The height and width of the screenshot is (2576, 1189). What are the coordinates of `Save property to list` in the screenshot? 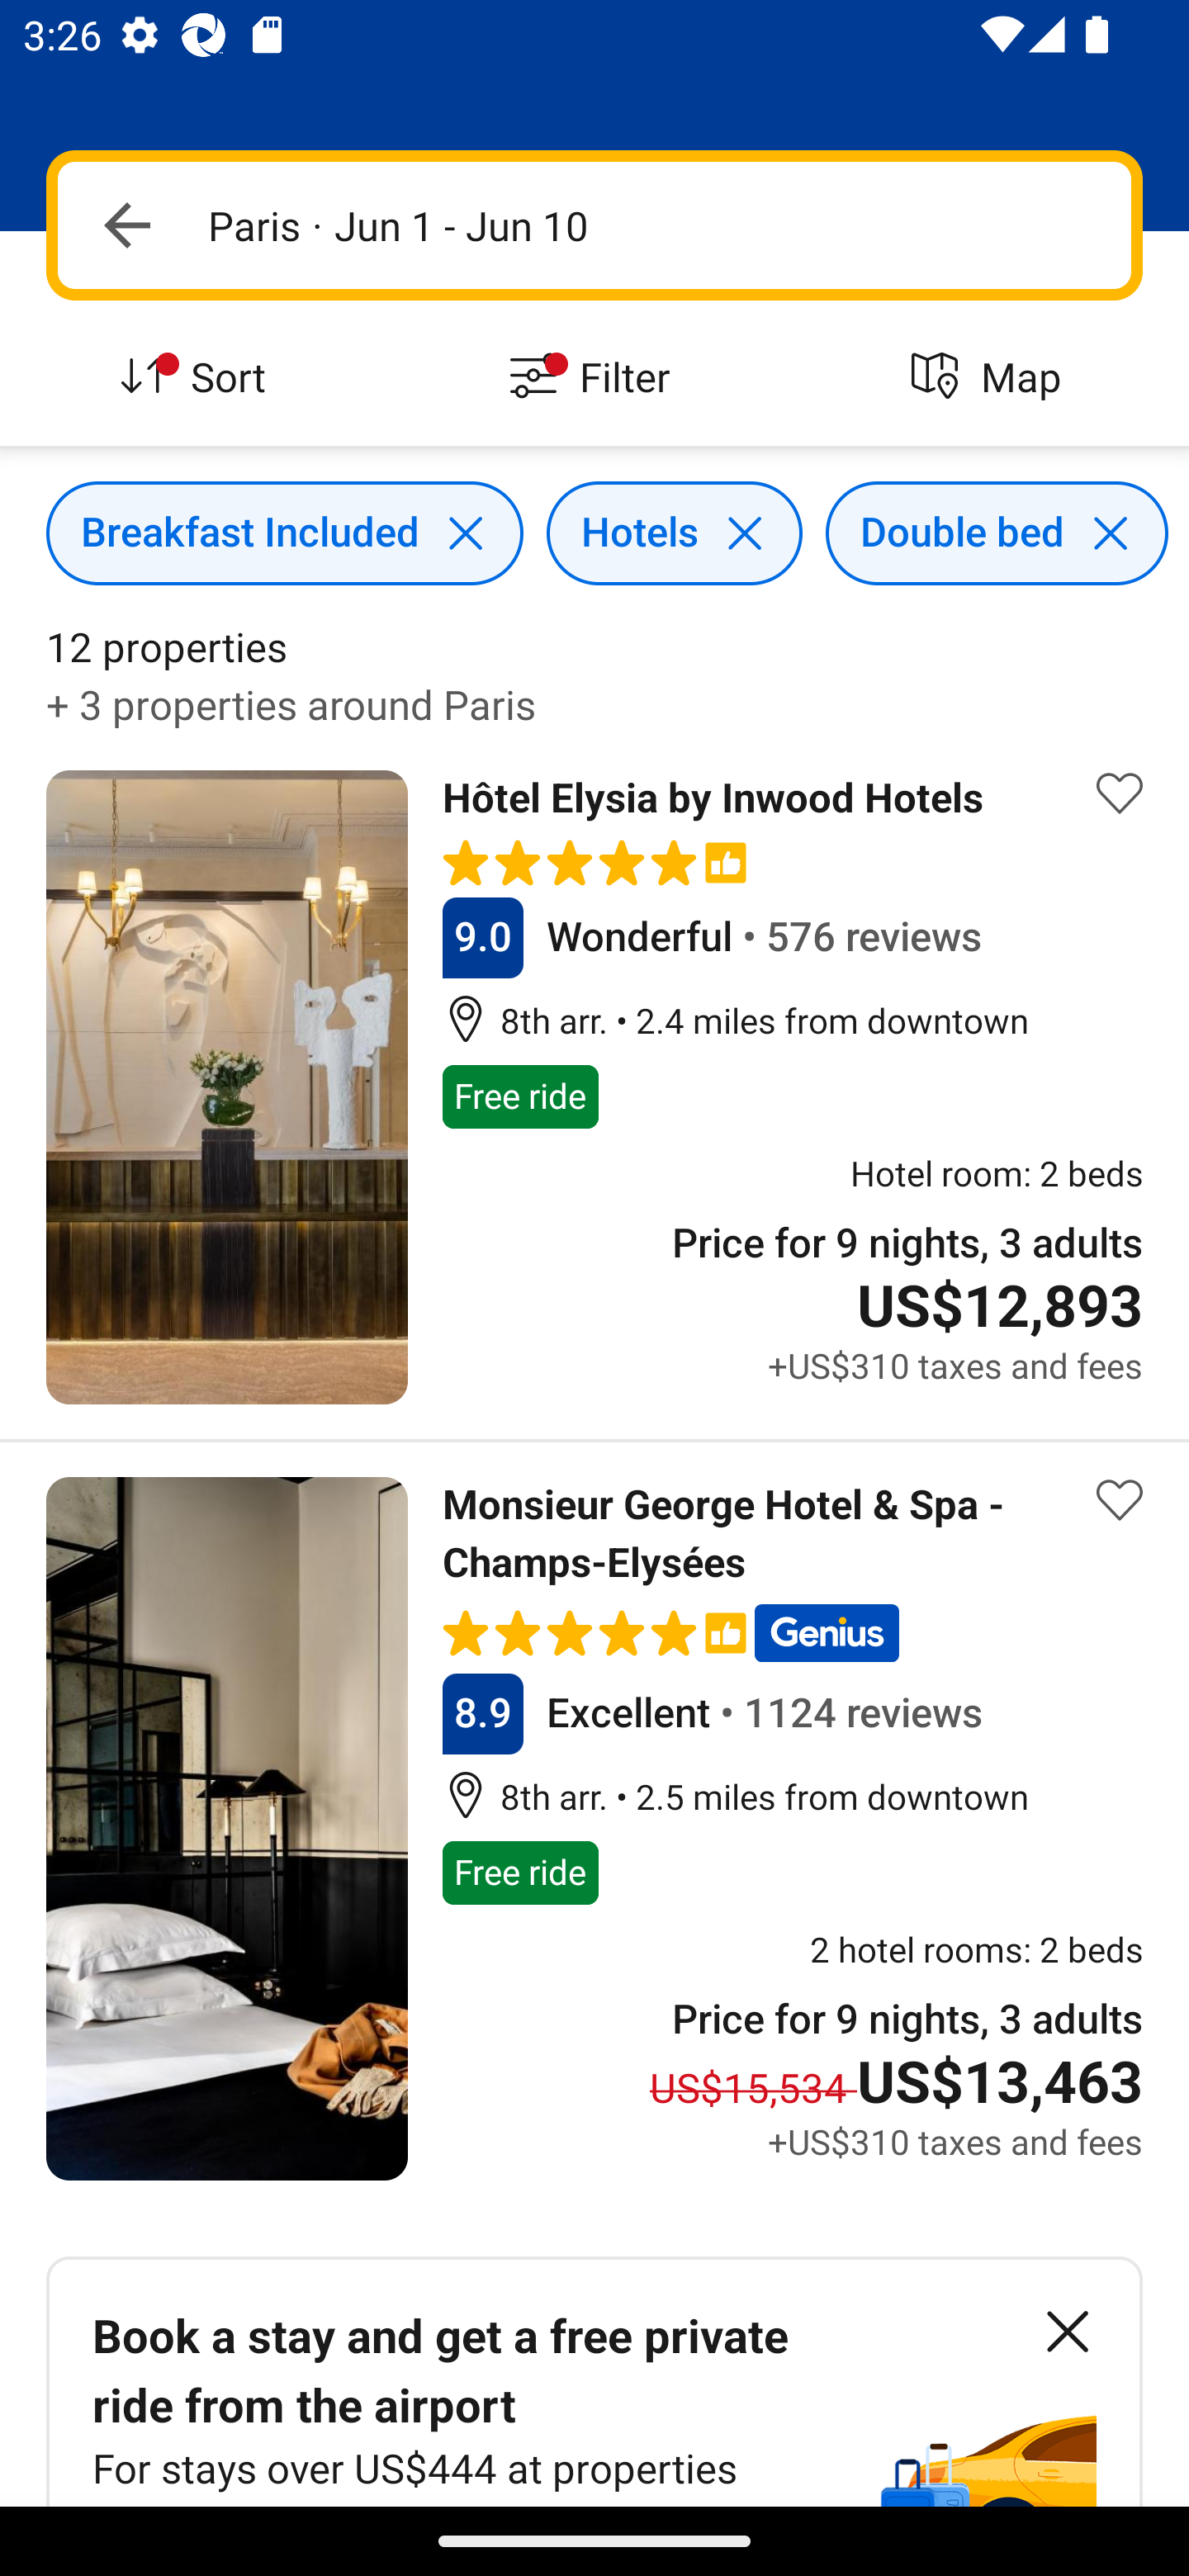 It's located at (1120, 793).